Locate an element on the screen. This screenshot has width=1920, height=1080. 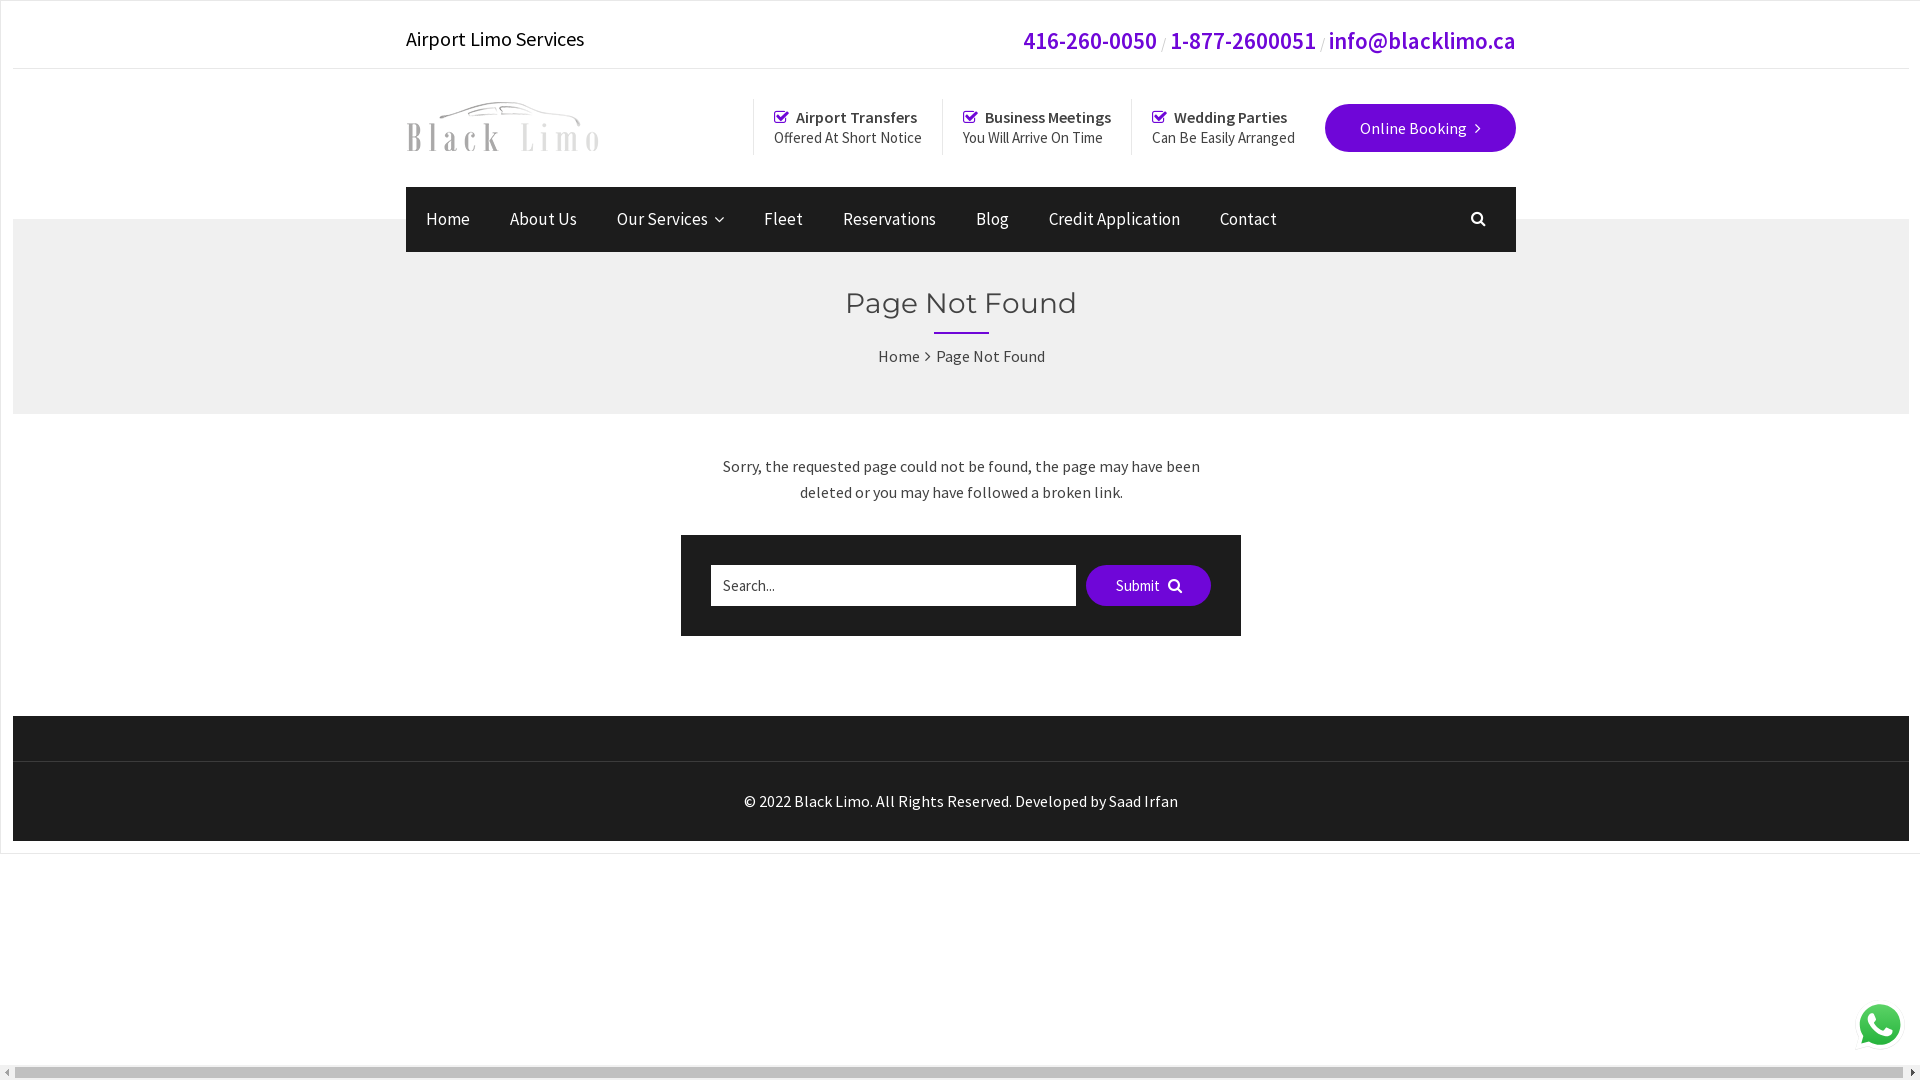
Blog is located at coordinates (992, 219).